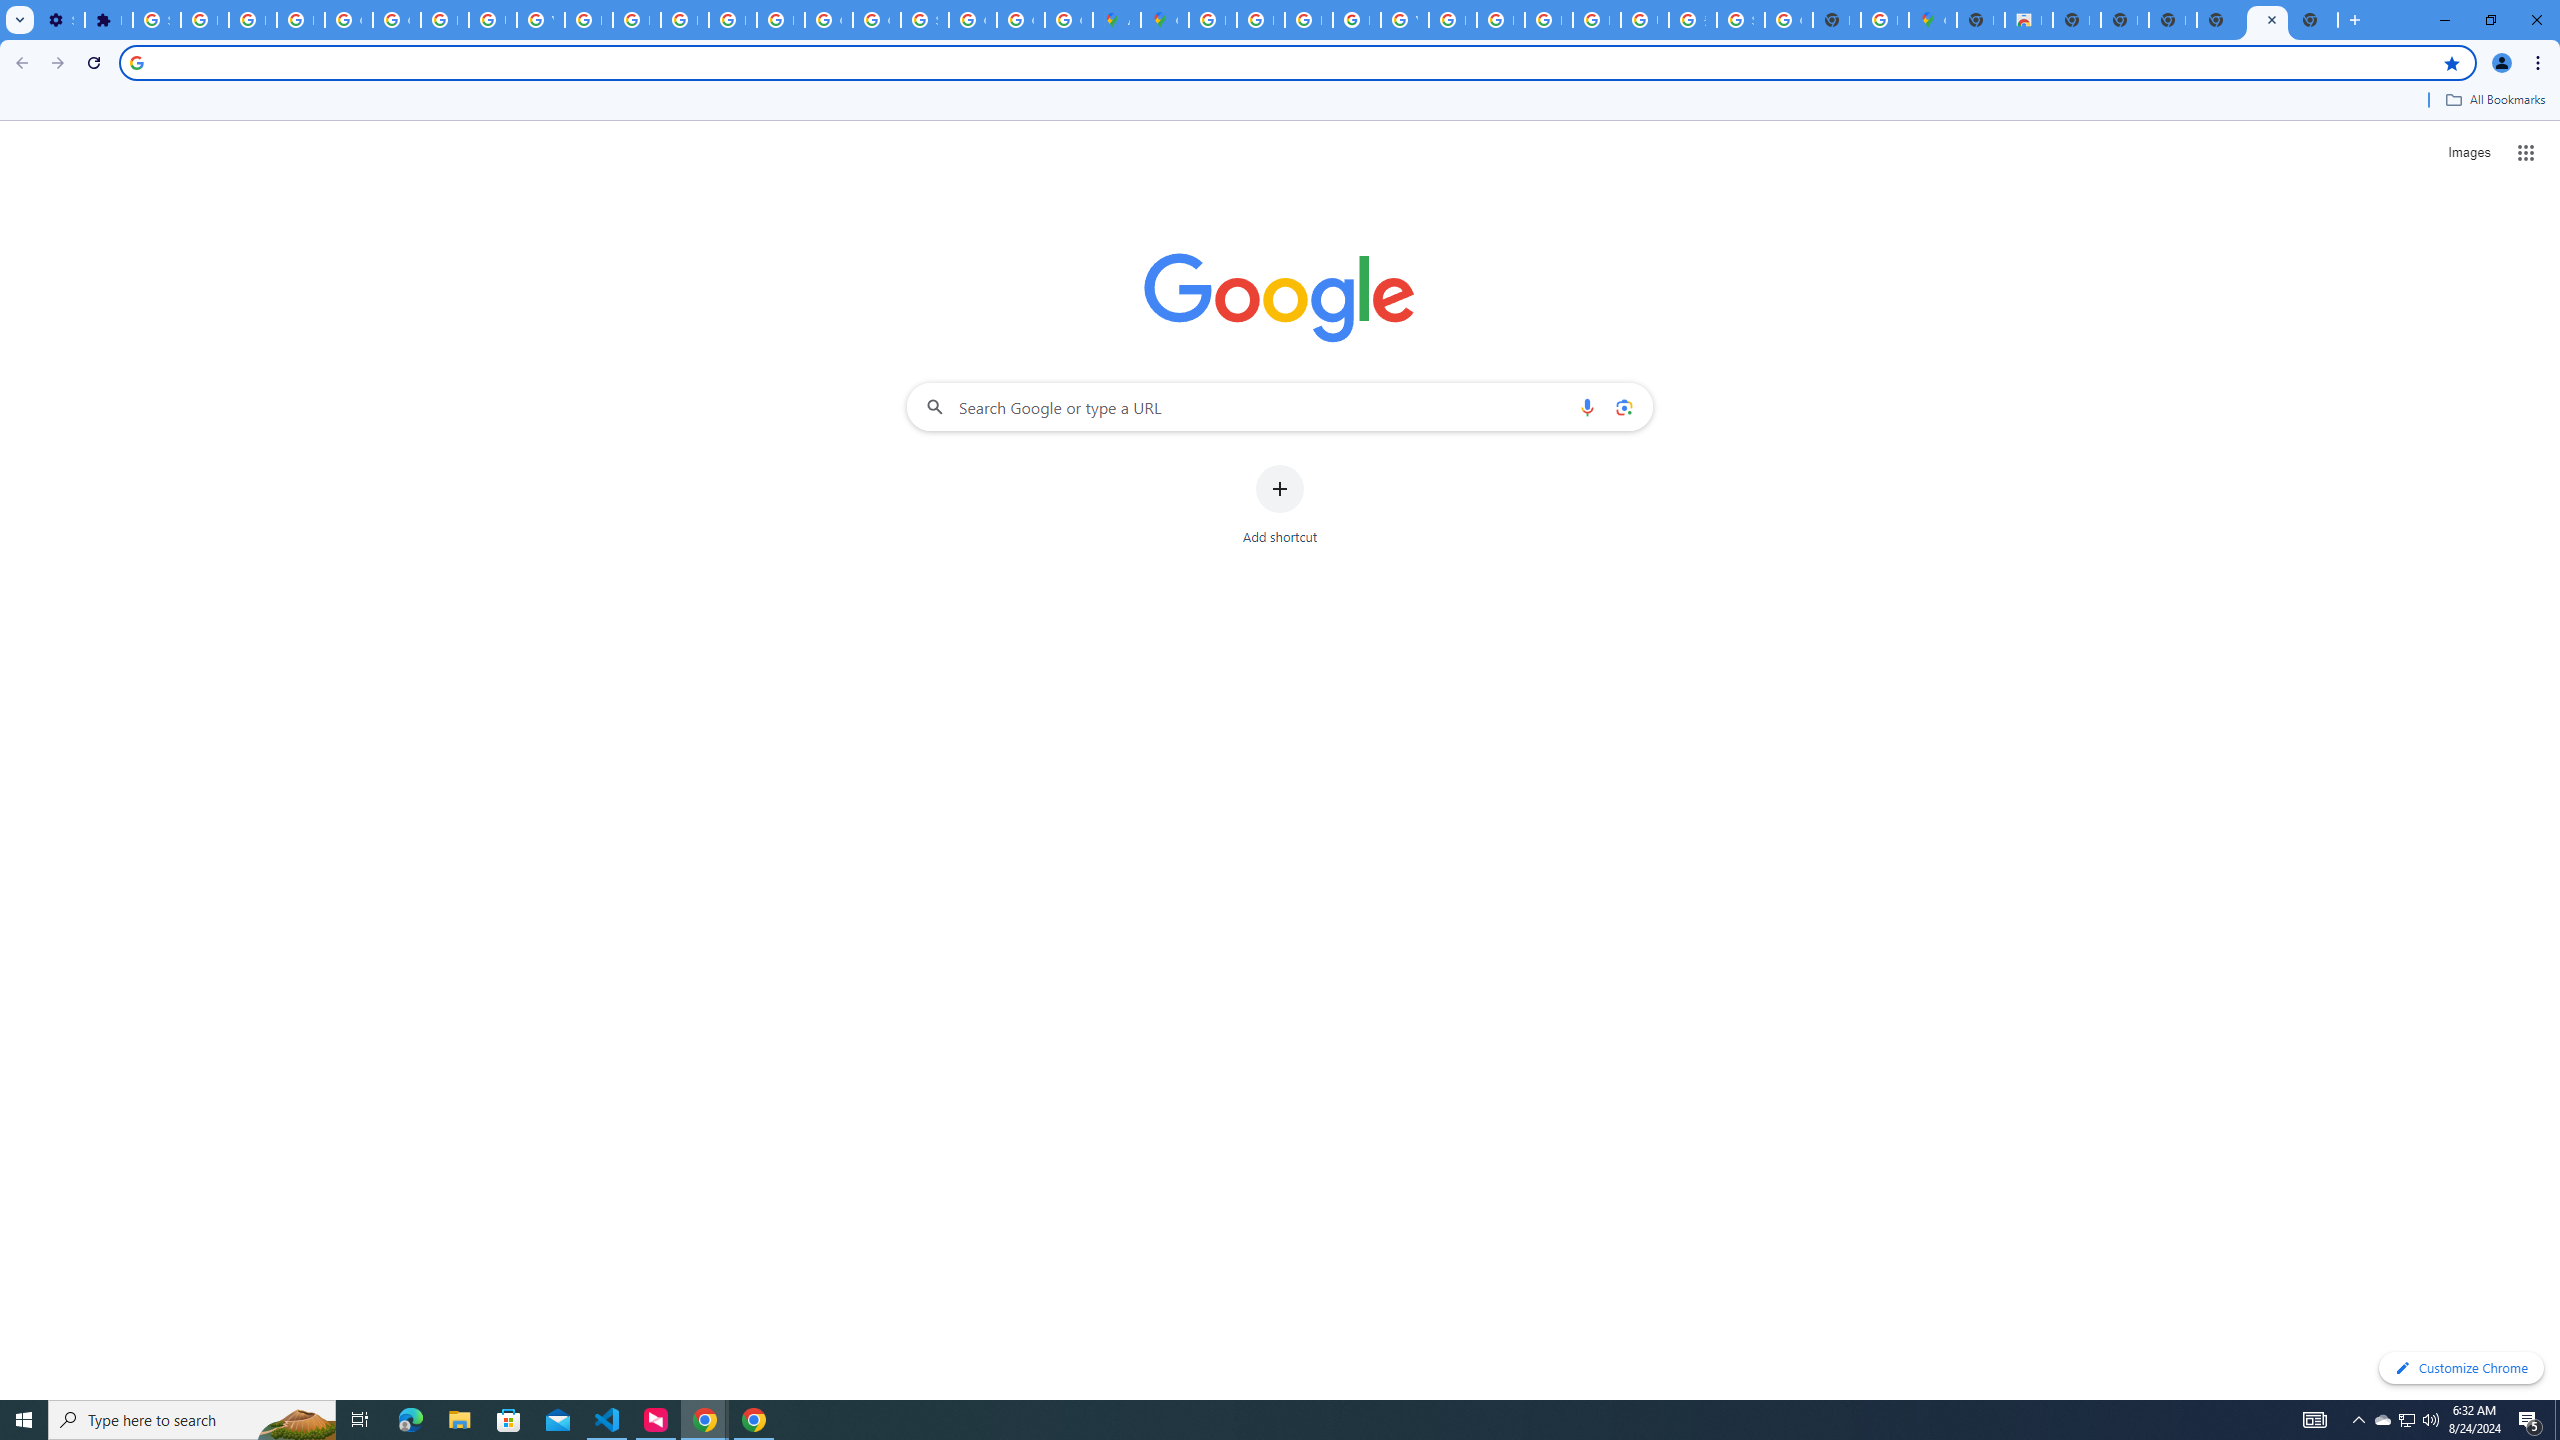 The image size is (2560, 1440). Describe the element at coordinates (1213, 20) in the screenshot. I see `Policy Accountability and Transparency - Transparency Center` at that location.